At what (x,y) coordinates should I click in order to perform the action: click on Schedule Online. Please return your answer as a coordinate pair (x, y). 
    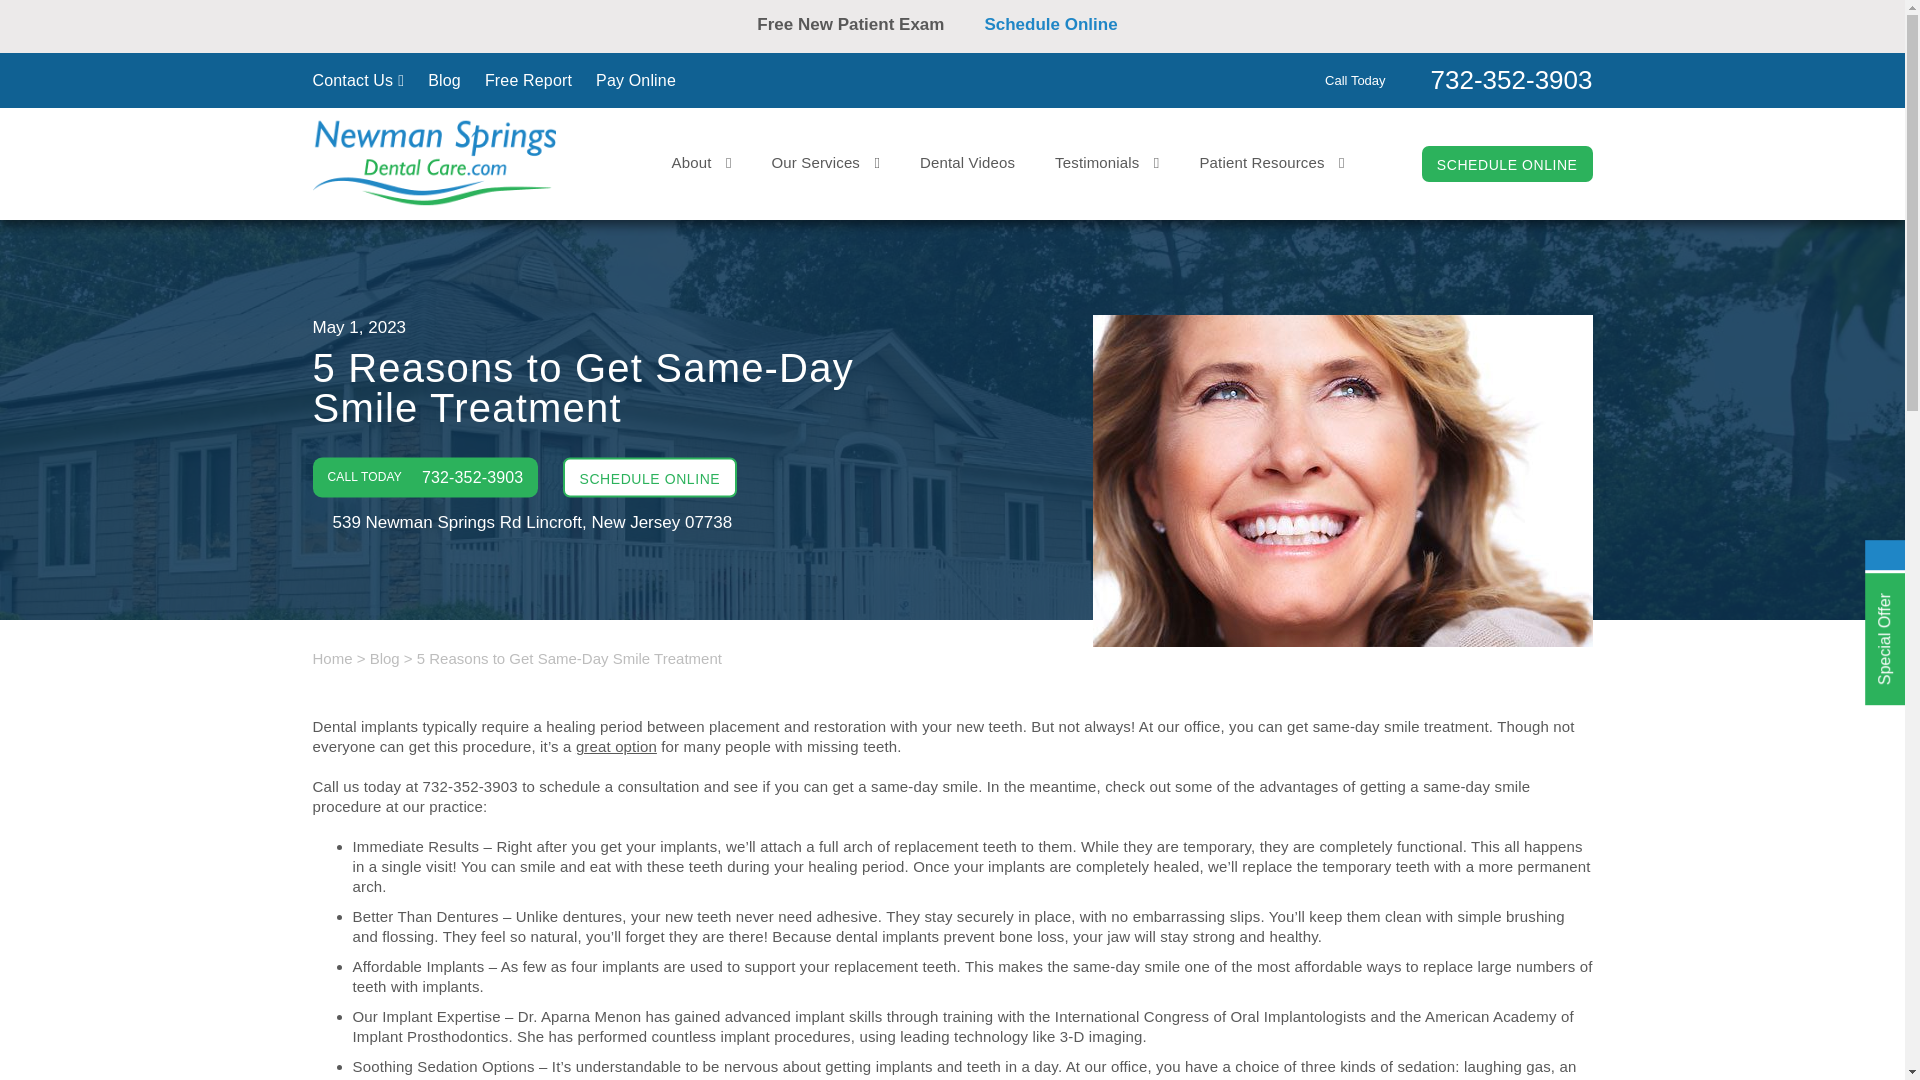
    Looking at the image, I should click on (1044, 44).